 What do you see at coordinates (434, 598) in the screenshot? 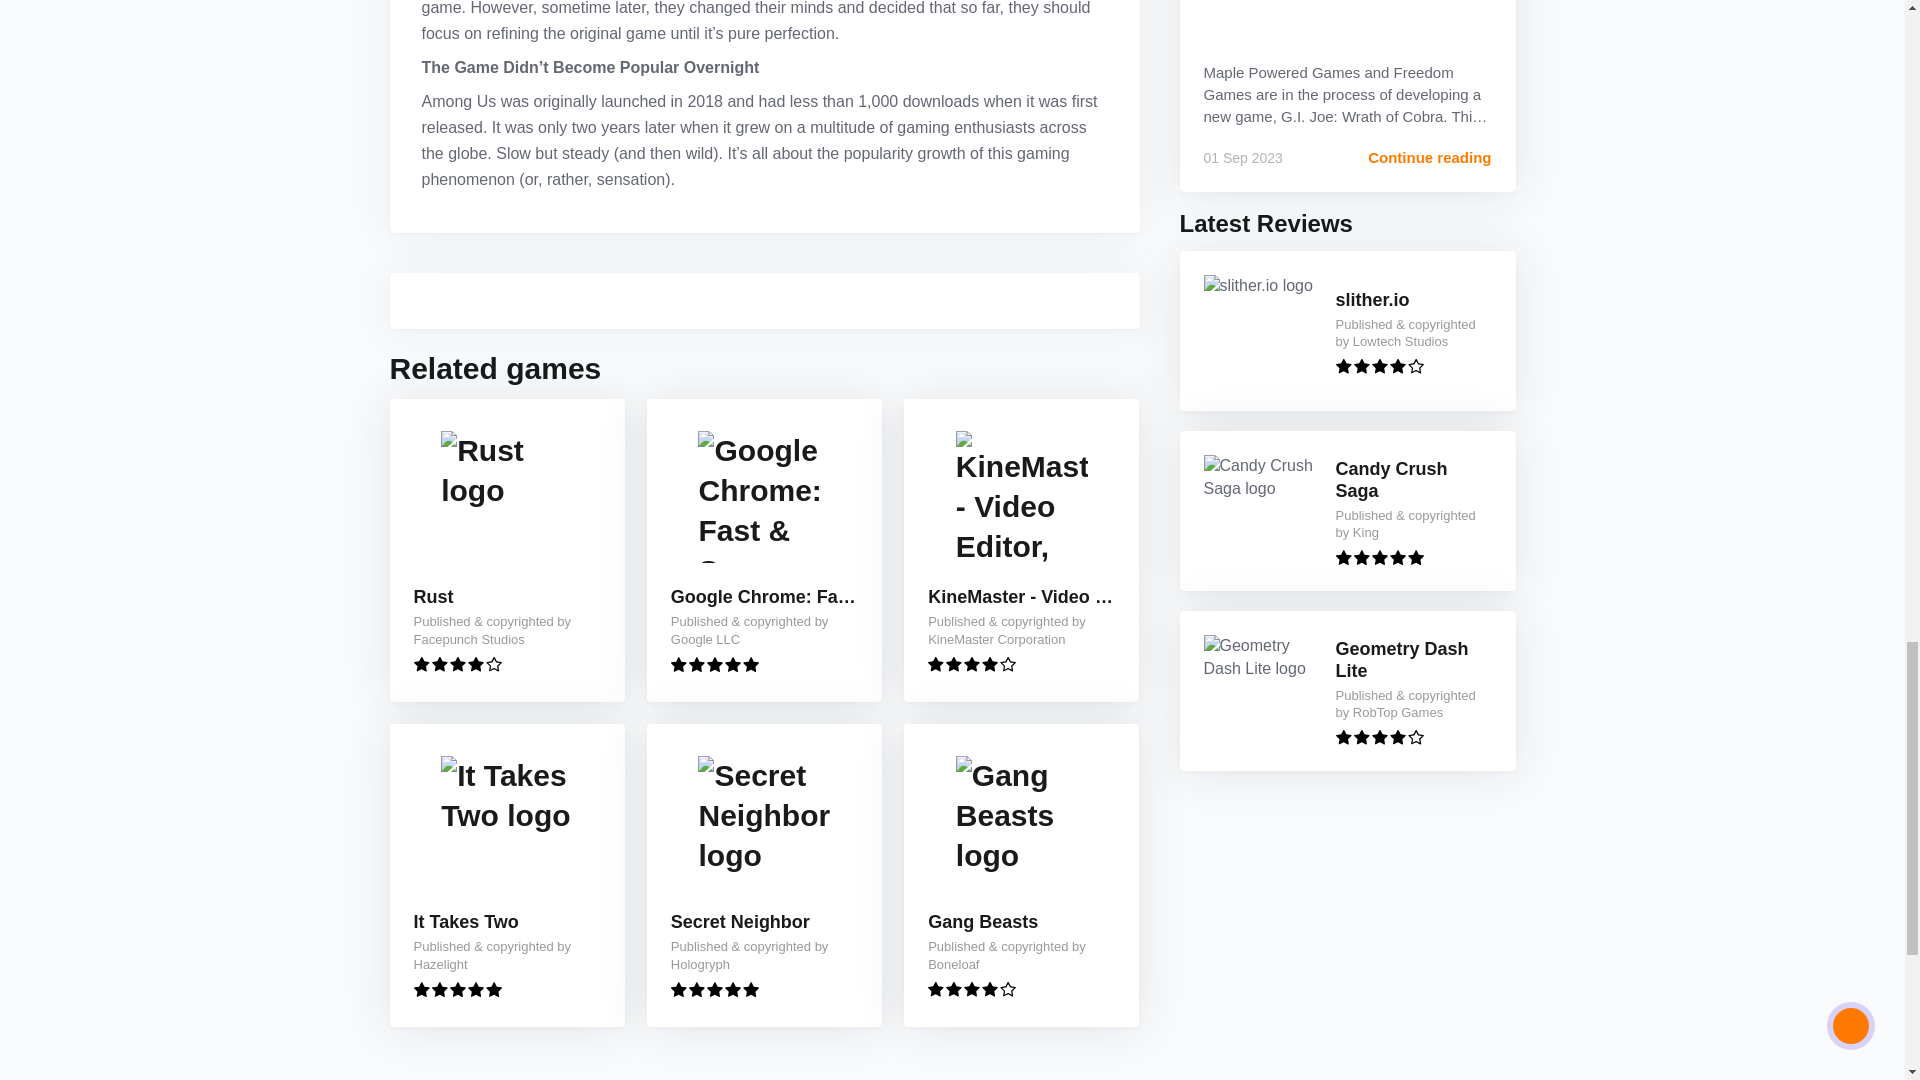
I see `Rust` at bounding box center [434, 598].